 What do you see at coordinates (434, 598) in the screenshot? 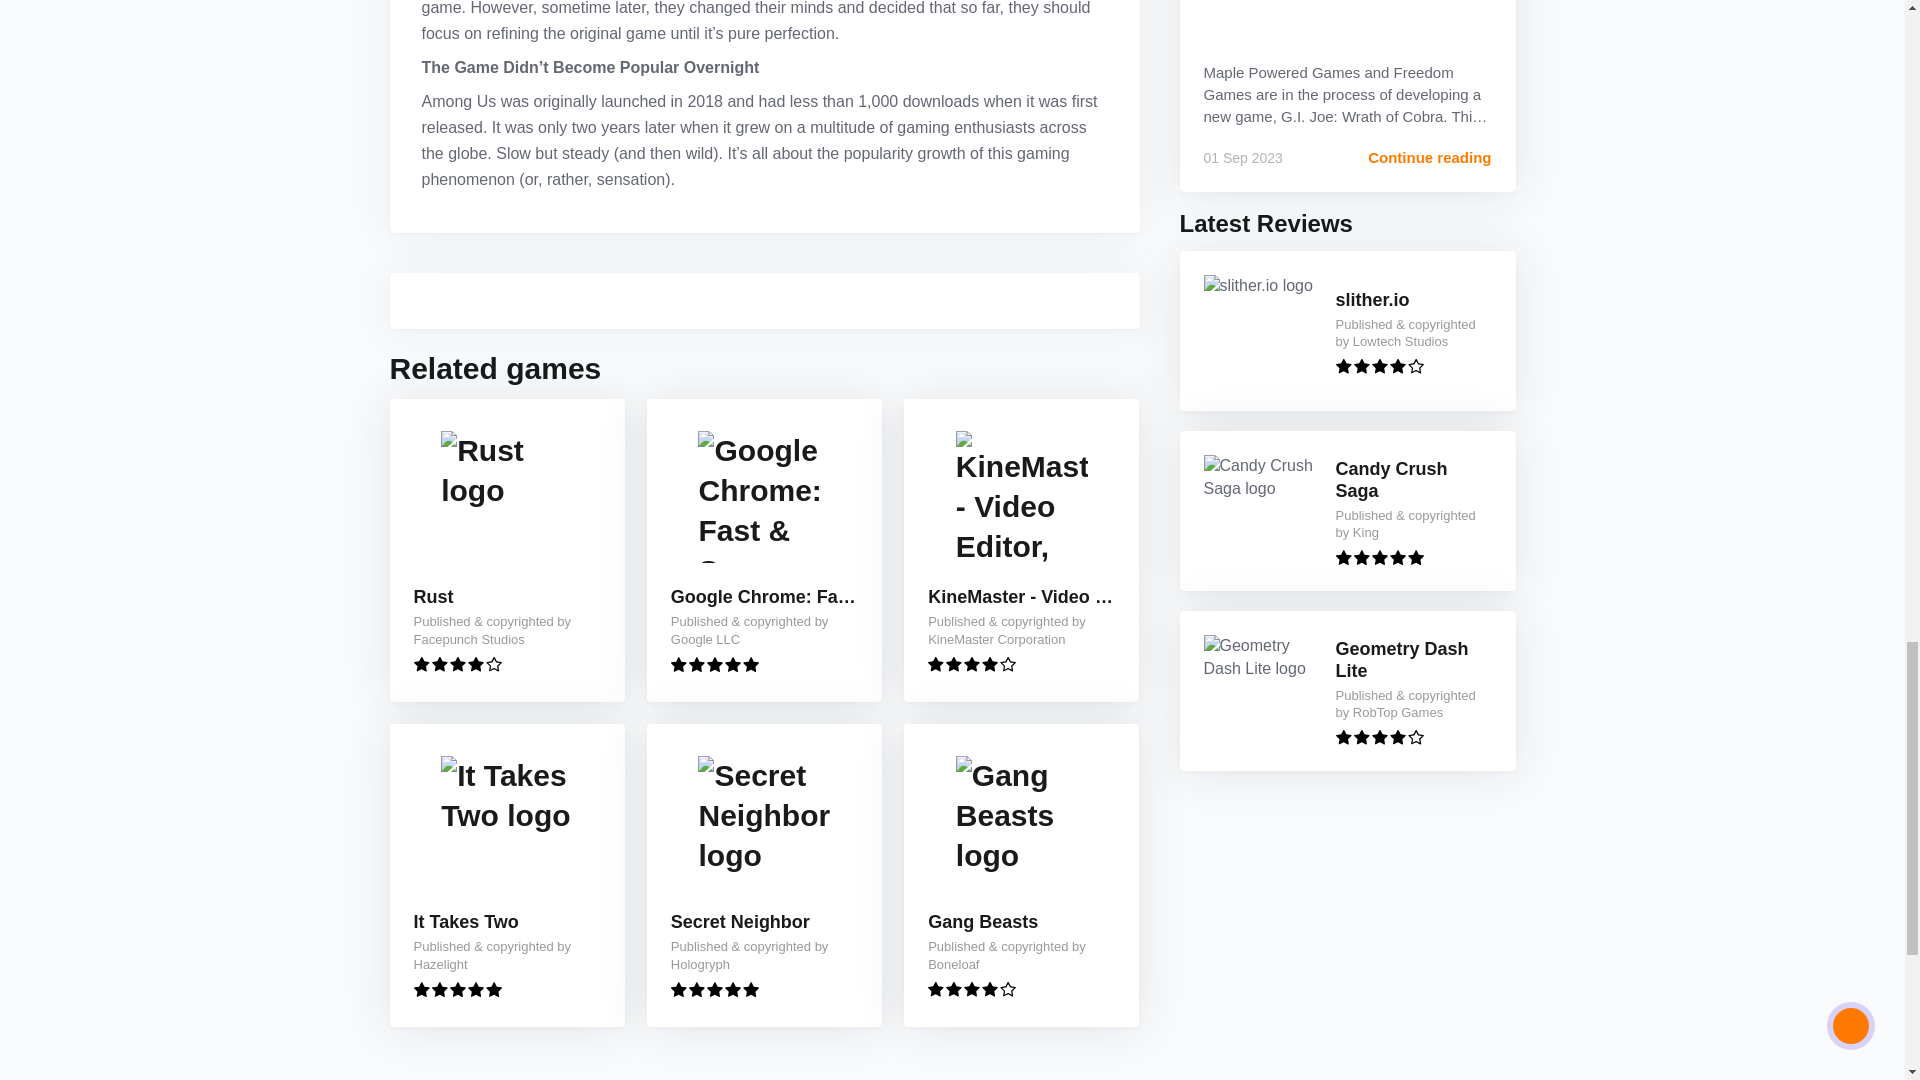
I see `Rust` at bounding box center [434, 598].